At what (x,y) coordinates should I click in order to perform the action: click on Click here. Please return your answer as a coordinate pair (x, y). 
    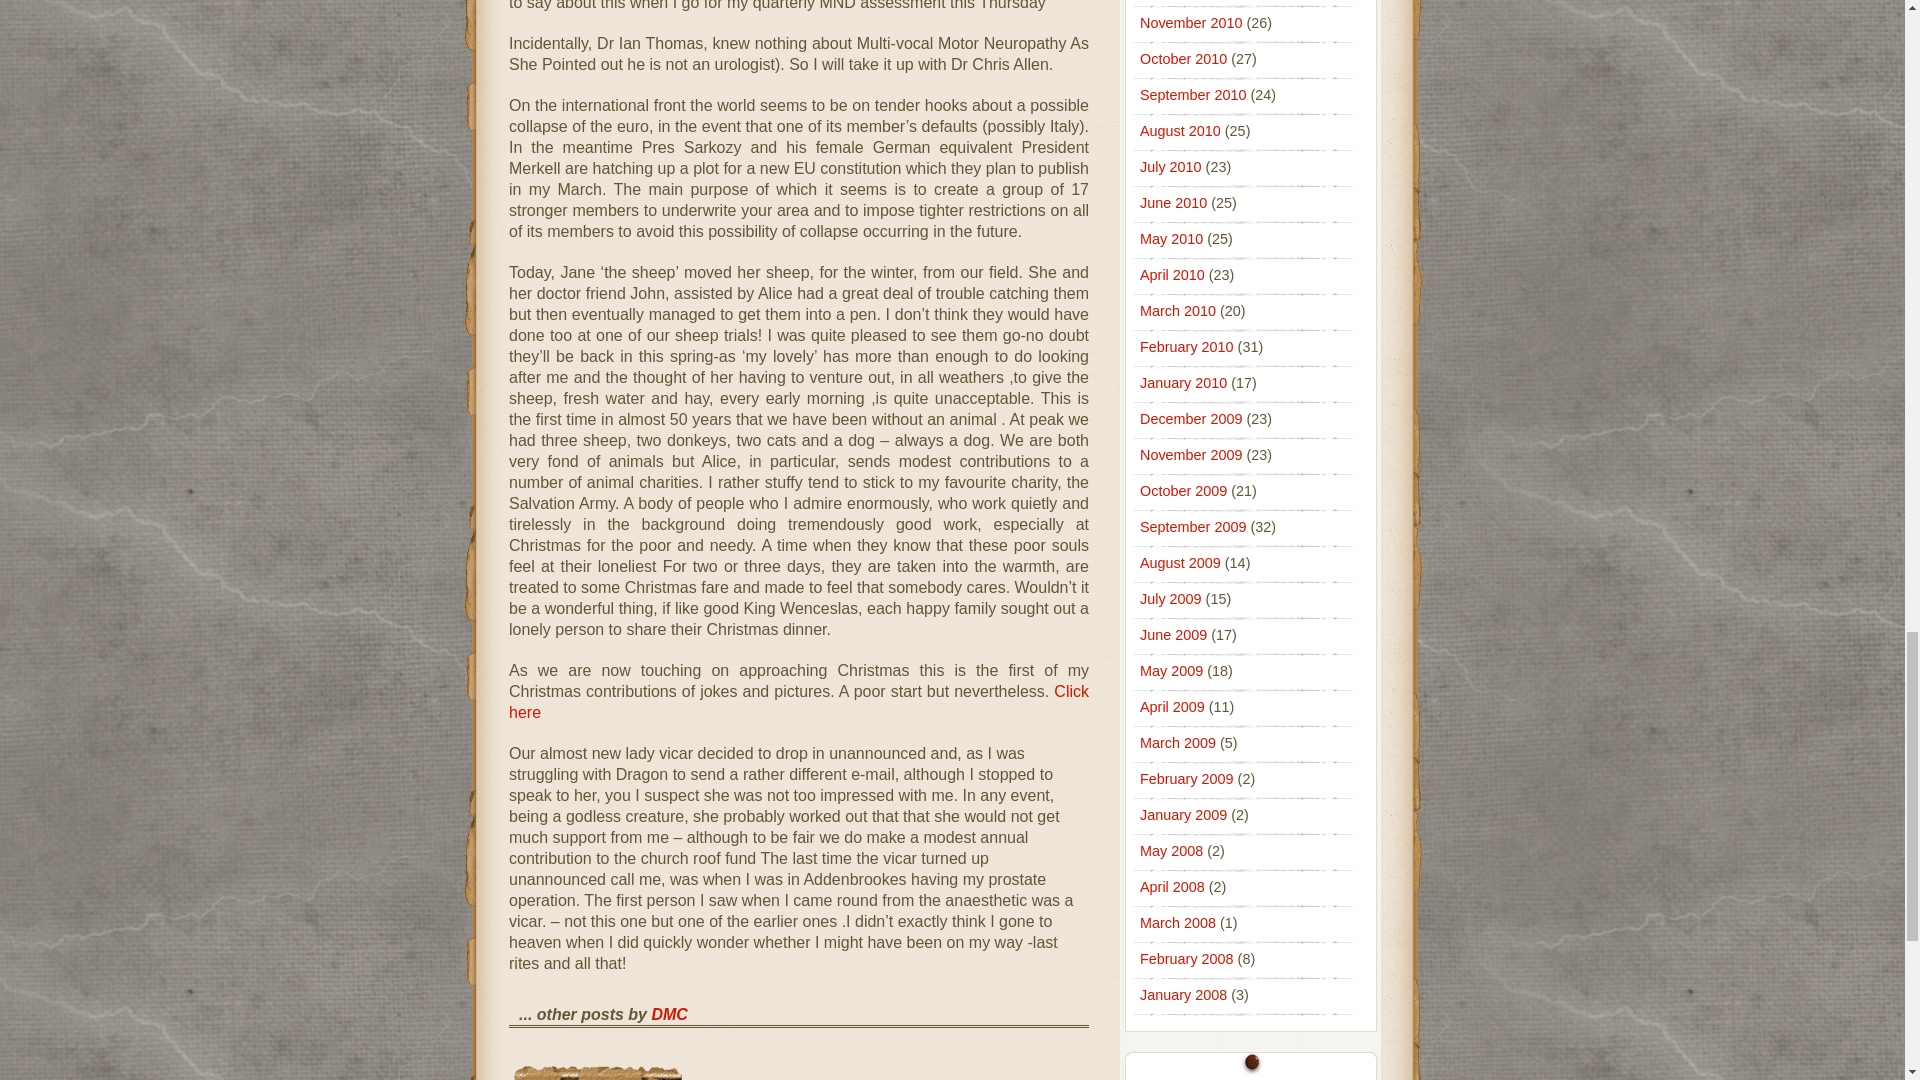
    Looking at the image, I should click on (798, 702).